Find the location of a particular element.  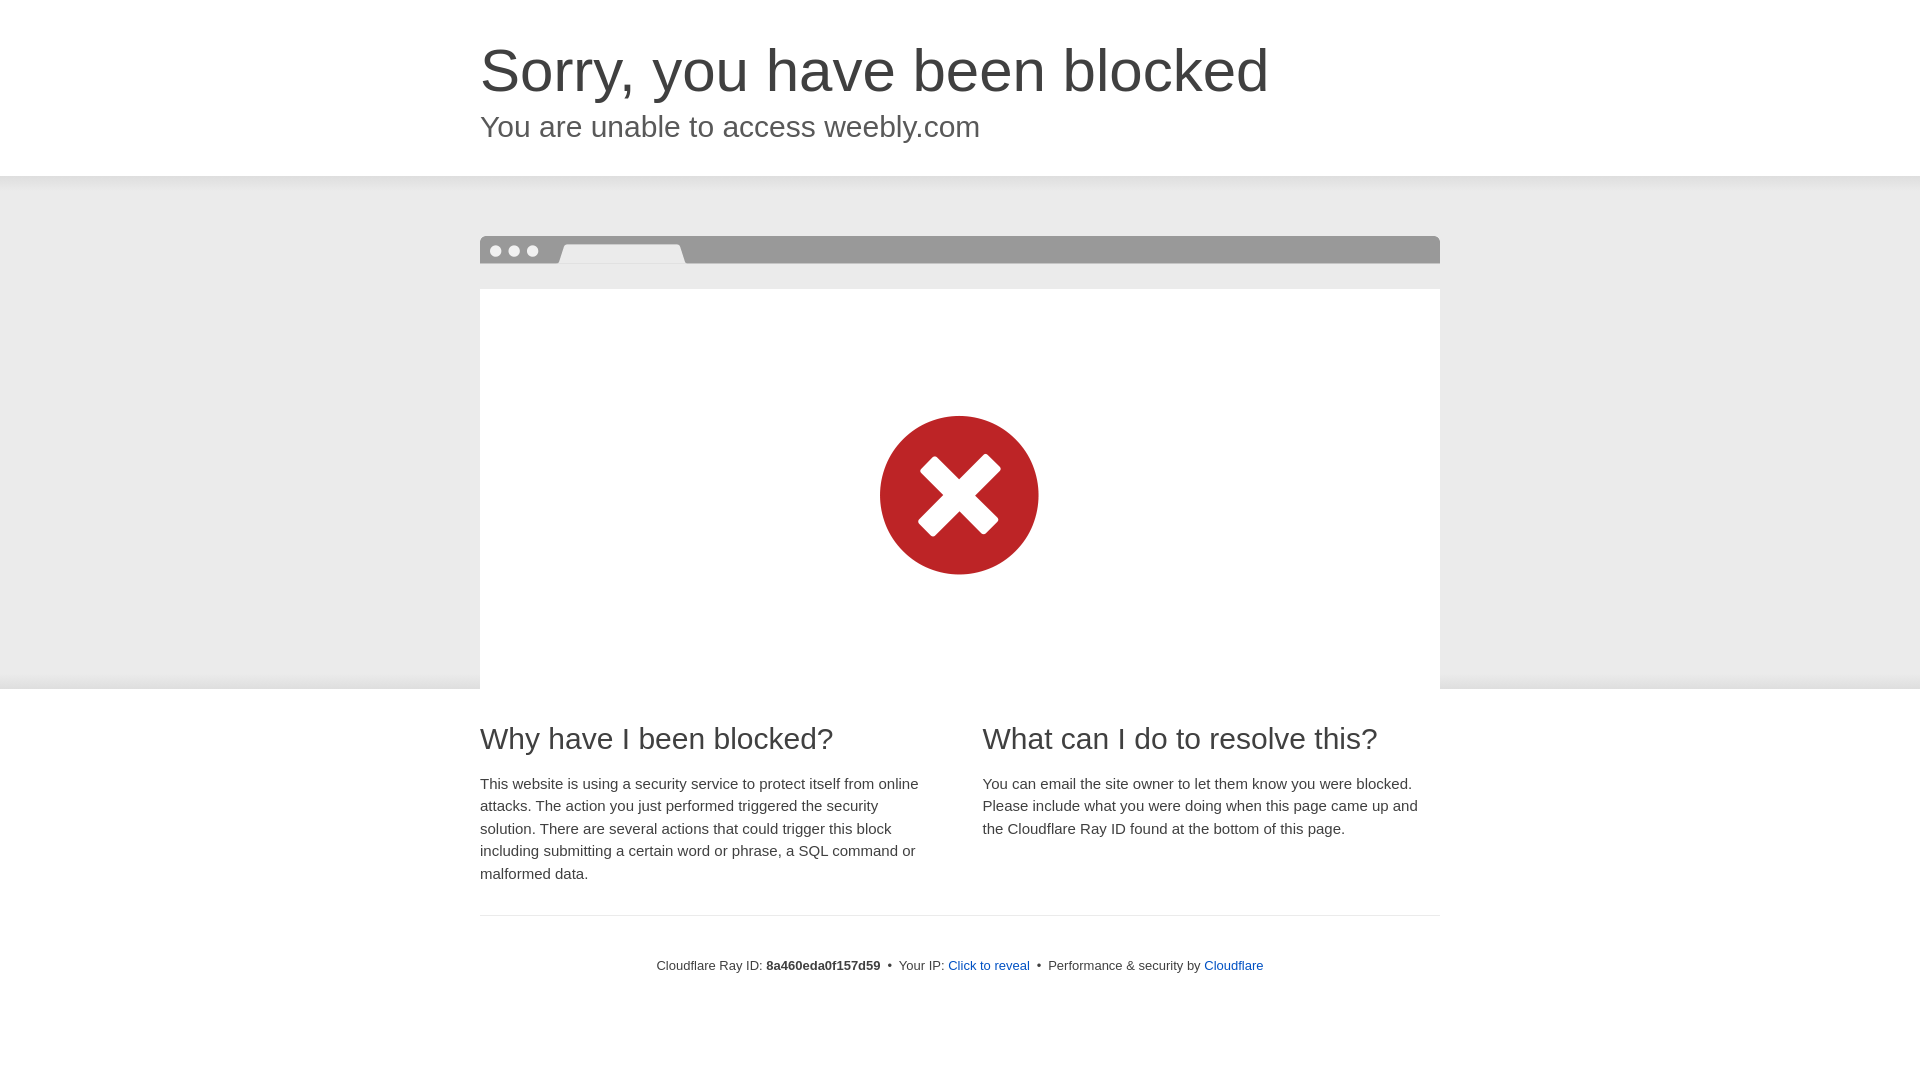

Cloudflare is located at coordinates (1233, 965).